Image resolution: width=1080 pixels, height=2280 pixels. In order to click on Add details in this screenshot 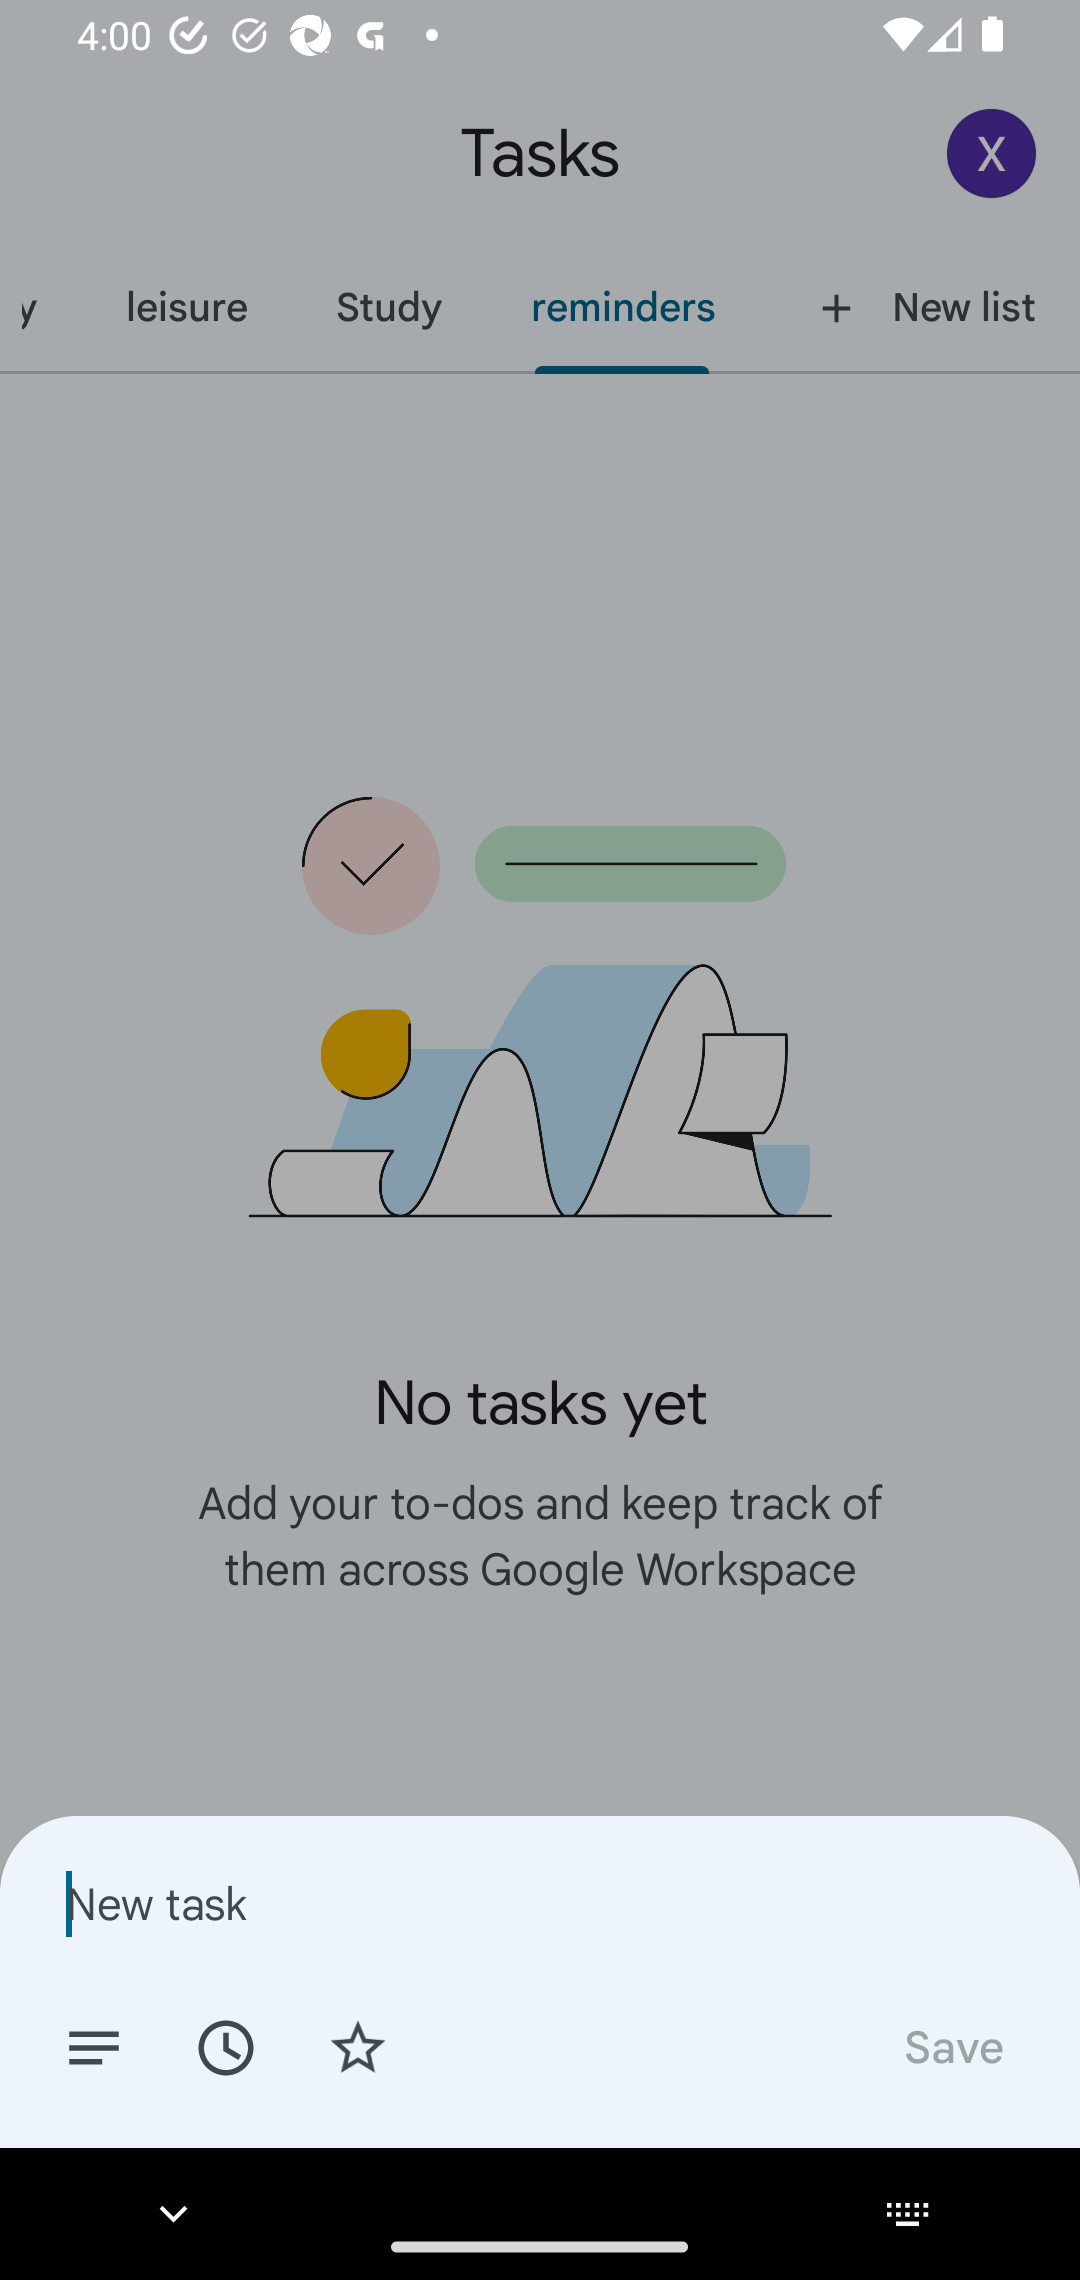, I will do `click(94, 2046)`.